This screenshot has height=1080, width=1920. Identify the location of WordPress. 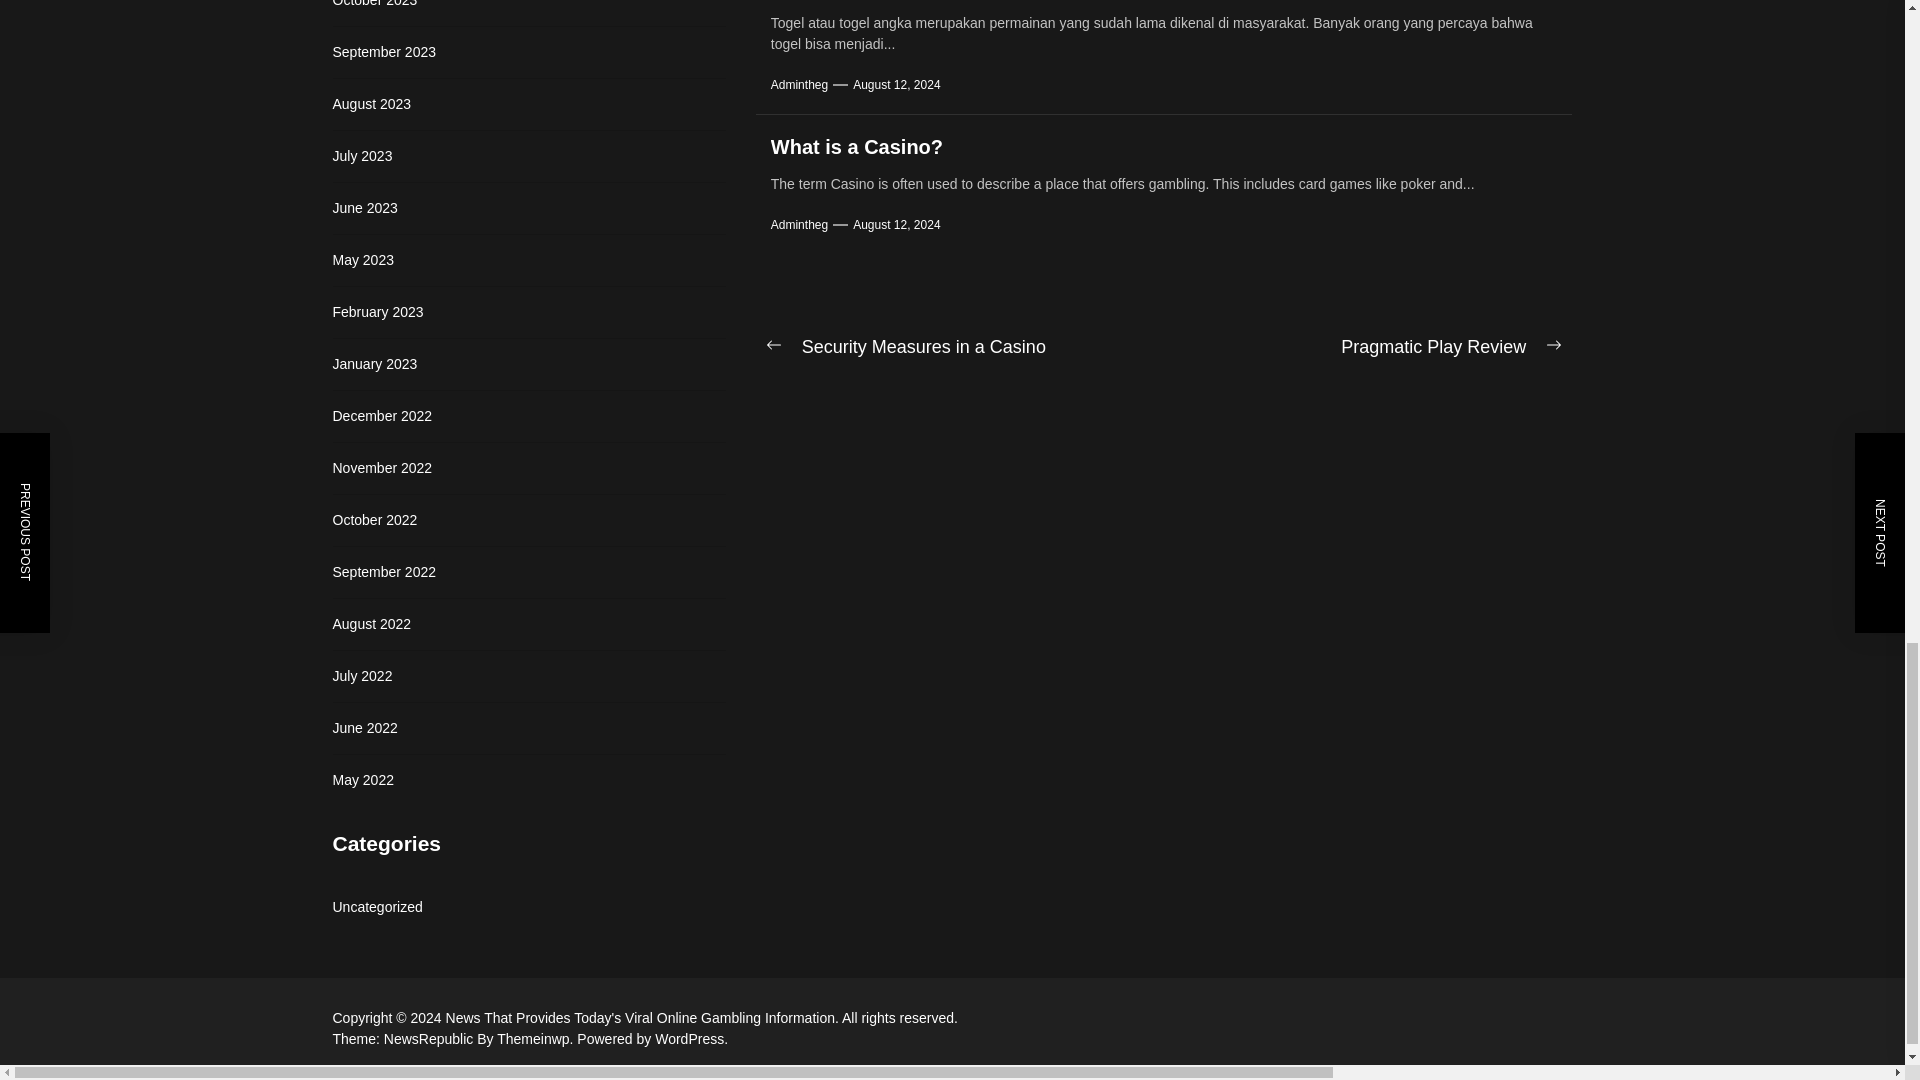
(690, 1038).